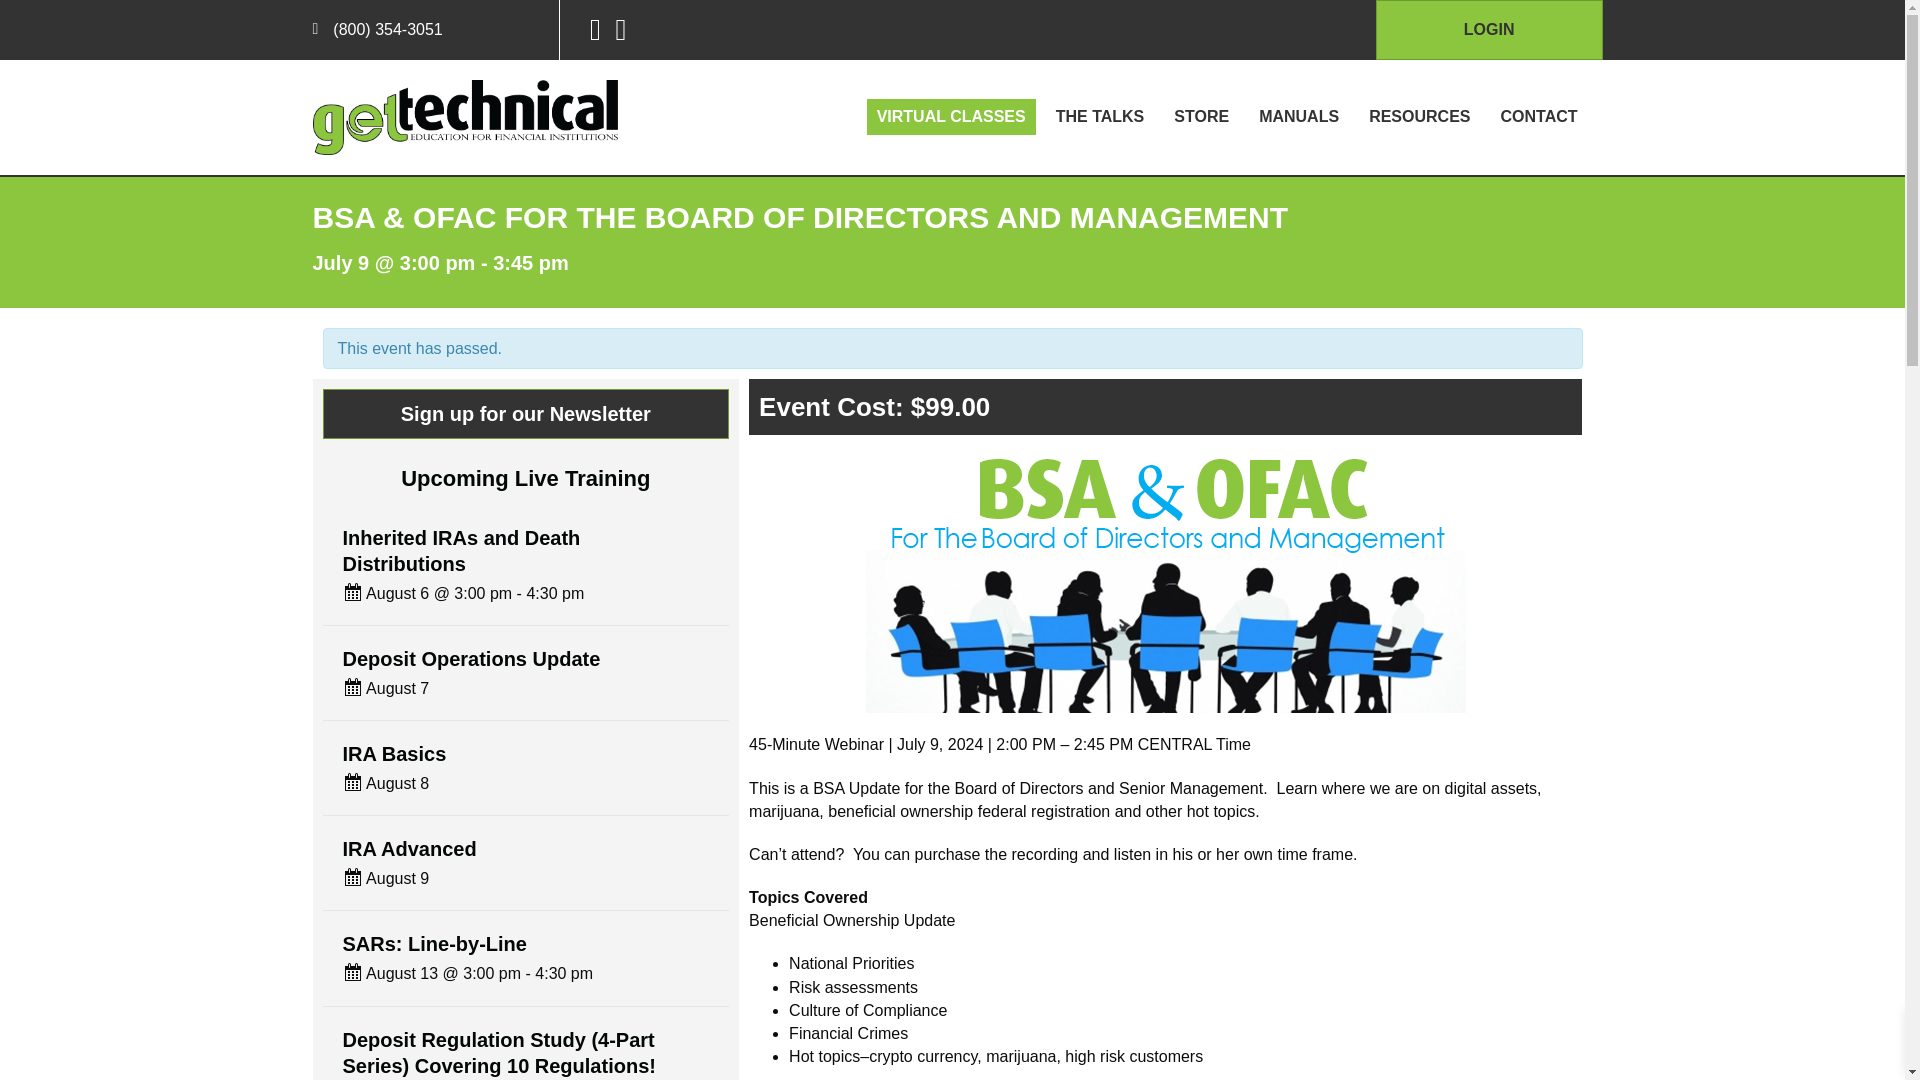  Describe the element at coordinates (1420, 117) in the screenshot. I see `RESOURCES` at that location.